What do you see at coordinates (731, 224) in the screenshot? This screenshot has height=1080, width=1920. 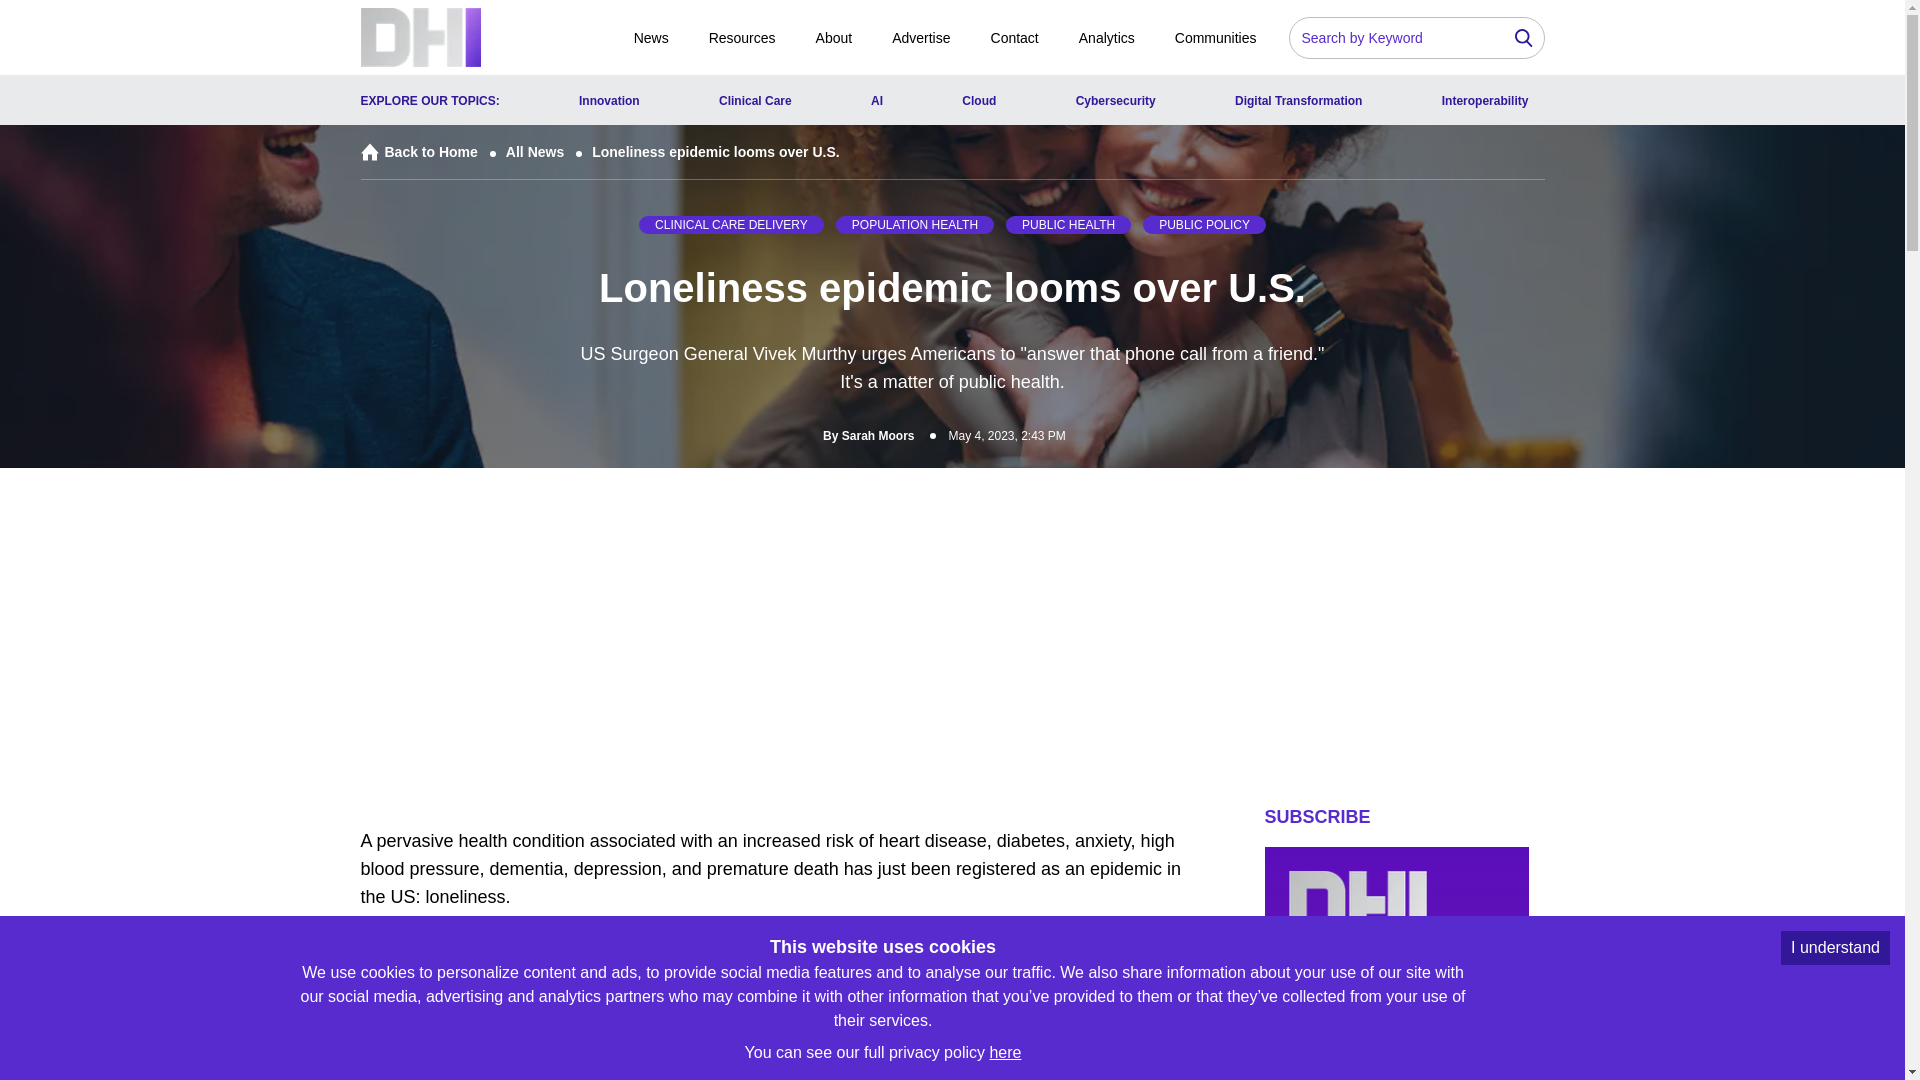 I see `CLINICAL CARE DELIVERY` at bounding box center [731, 224].